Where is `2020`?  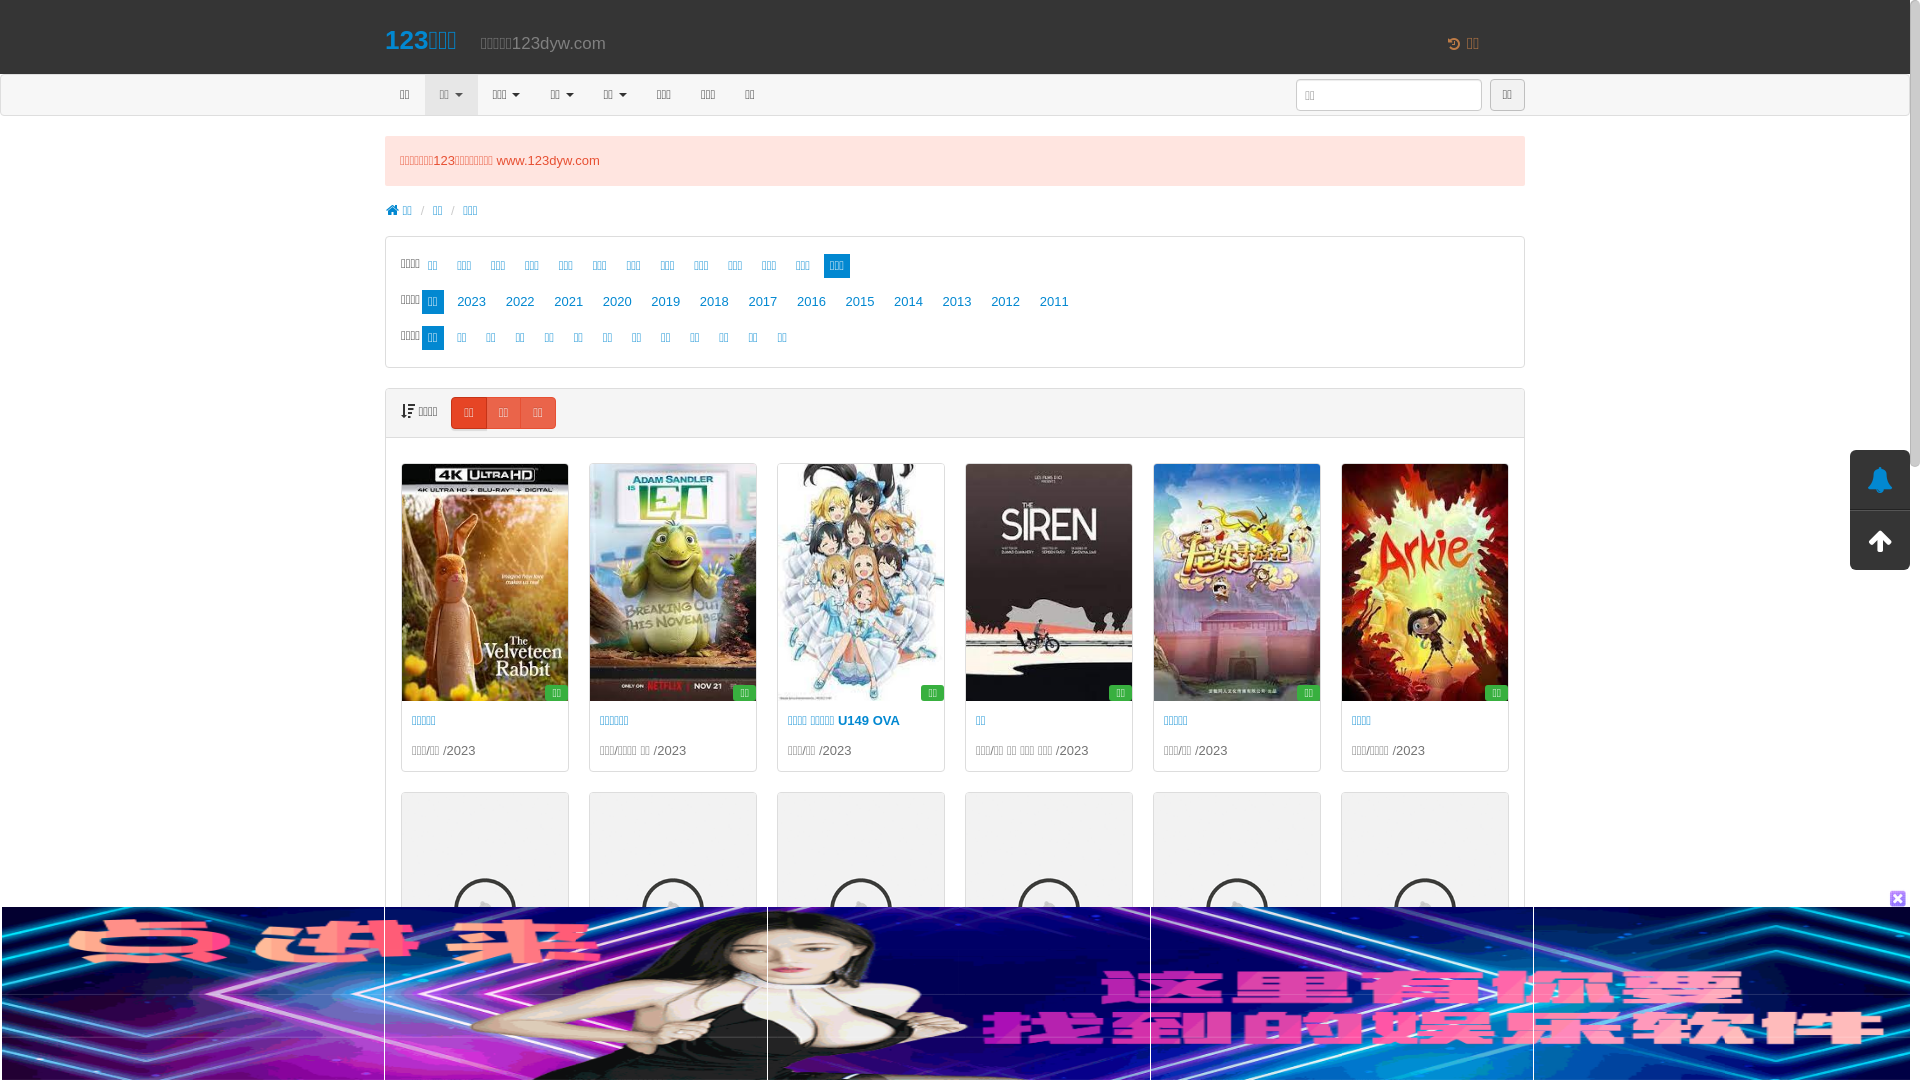 2020 is located at coordinates (618, 302).